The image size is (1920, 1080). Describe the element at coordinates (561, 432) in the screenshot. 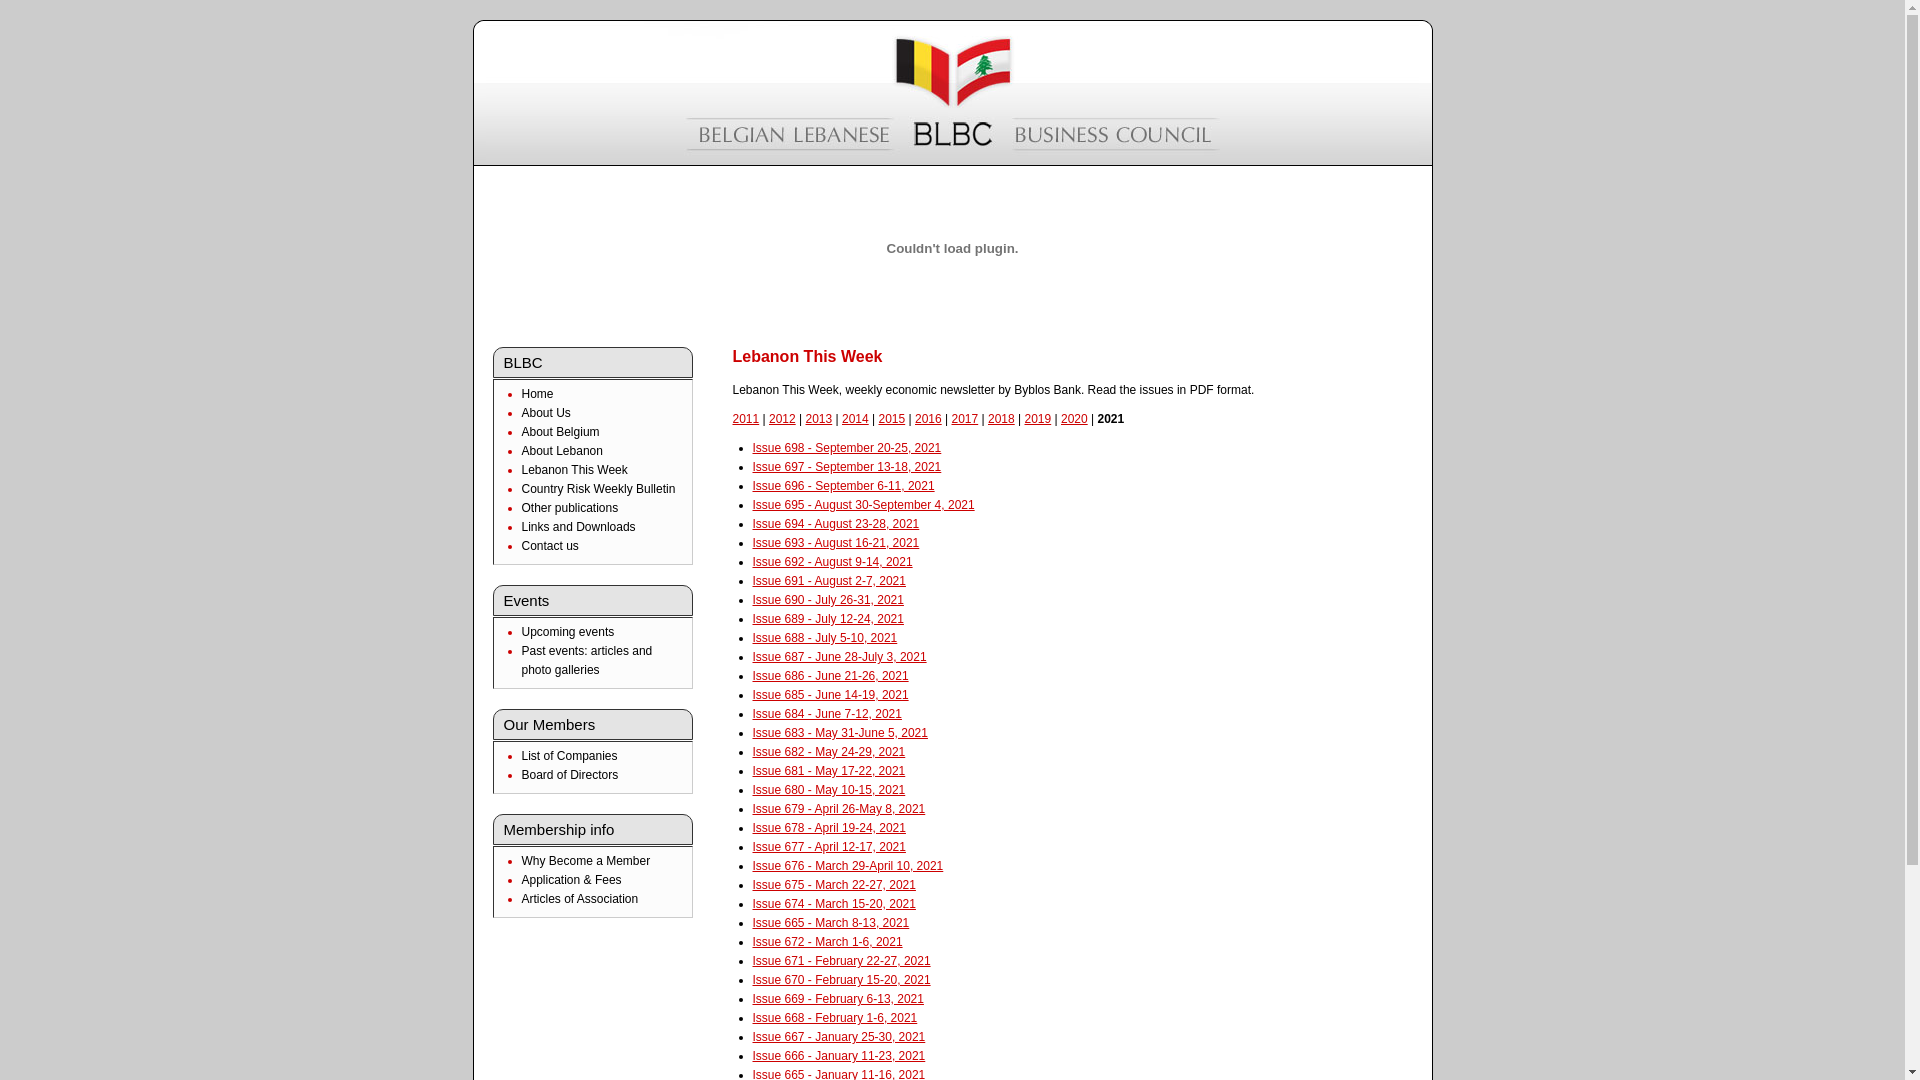

I see `About Belgium` at that location.